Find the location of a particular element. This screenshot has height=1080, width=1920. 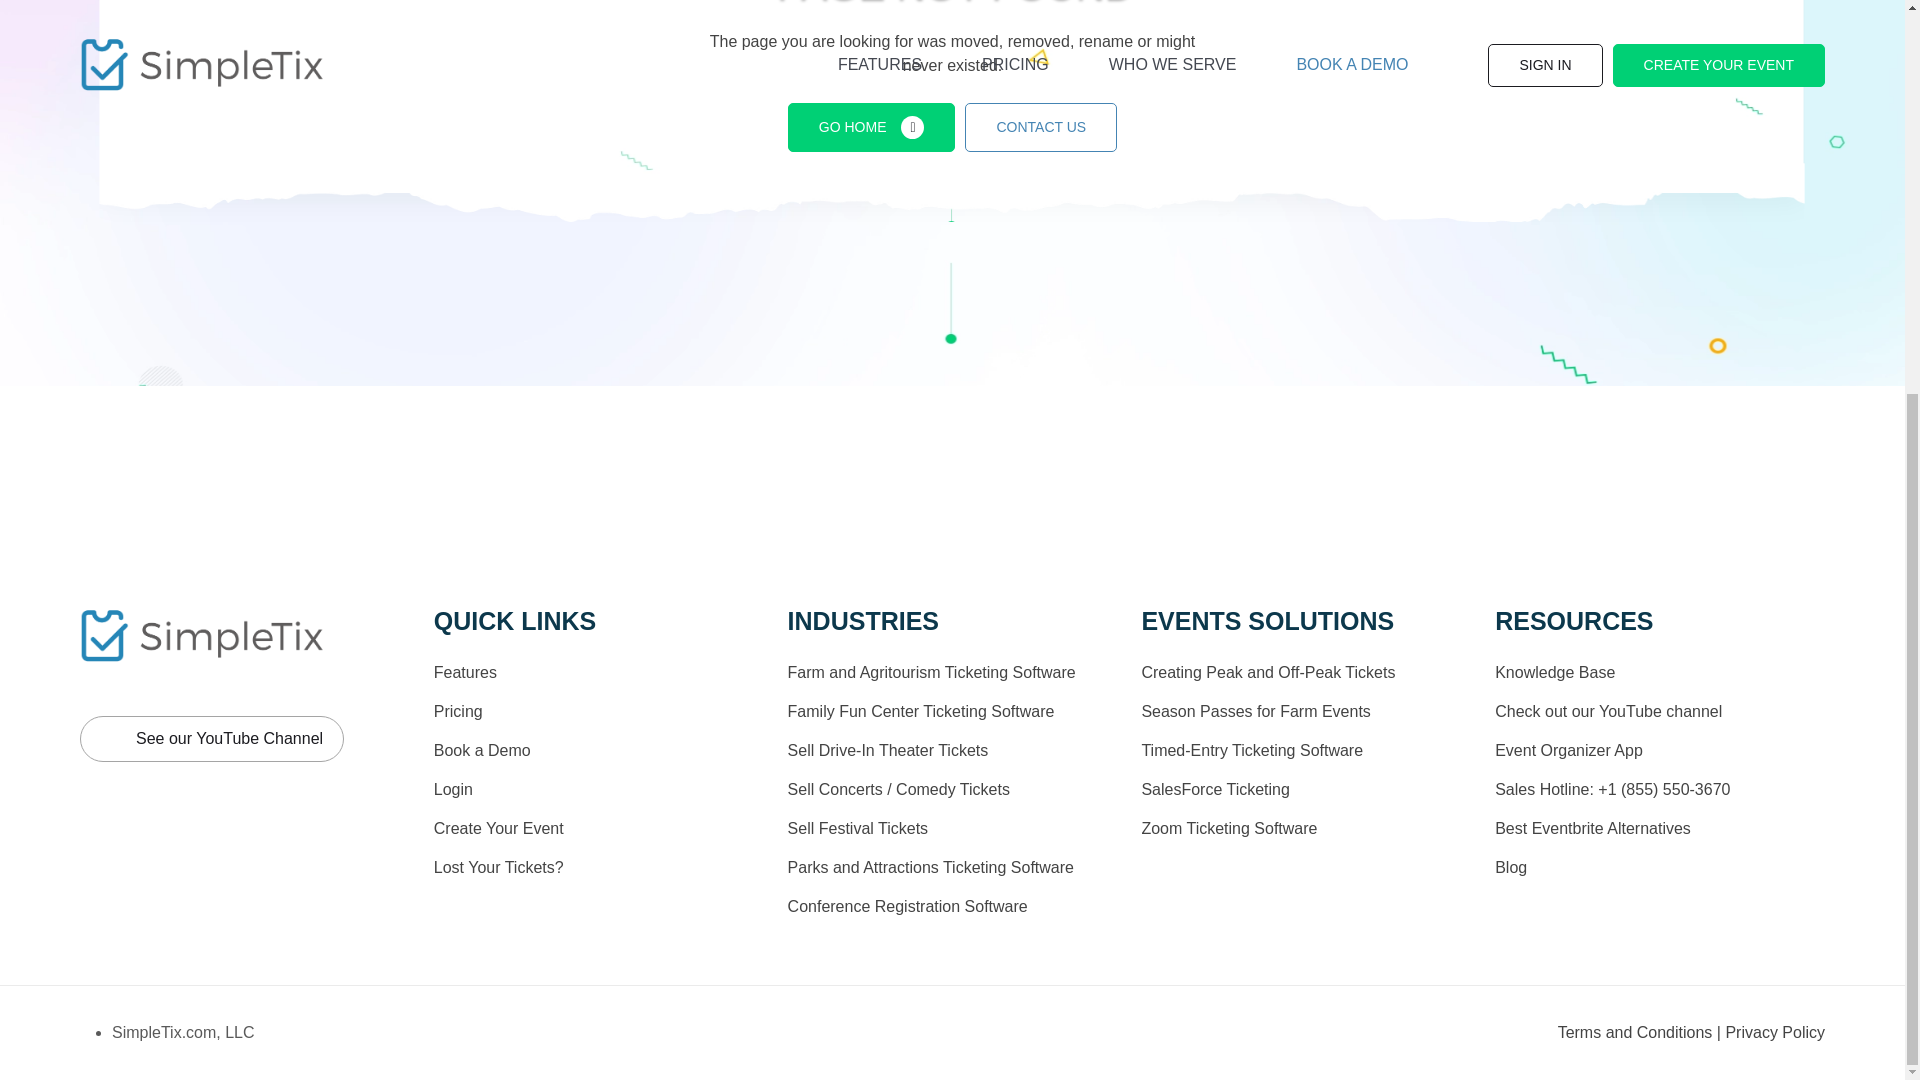

Event Organizer App is located at coordinates (1569, 750).